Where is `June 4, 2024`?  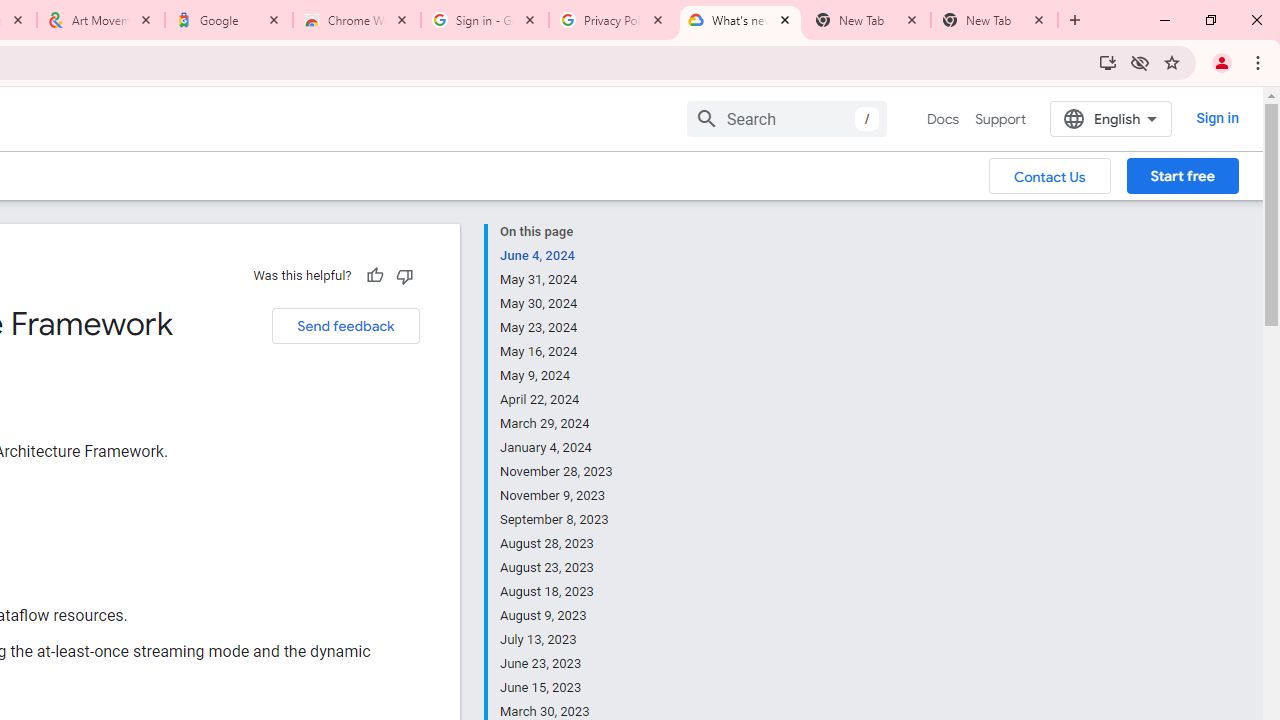 June 4, 2024 is located at coordinates (557, 256).